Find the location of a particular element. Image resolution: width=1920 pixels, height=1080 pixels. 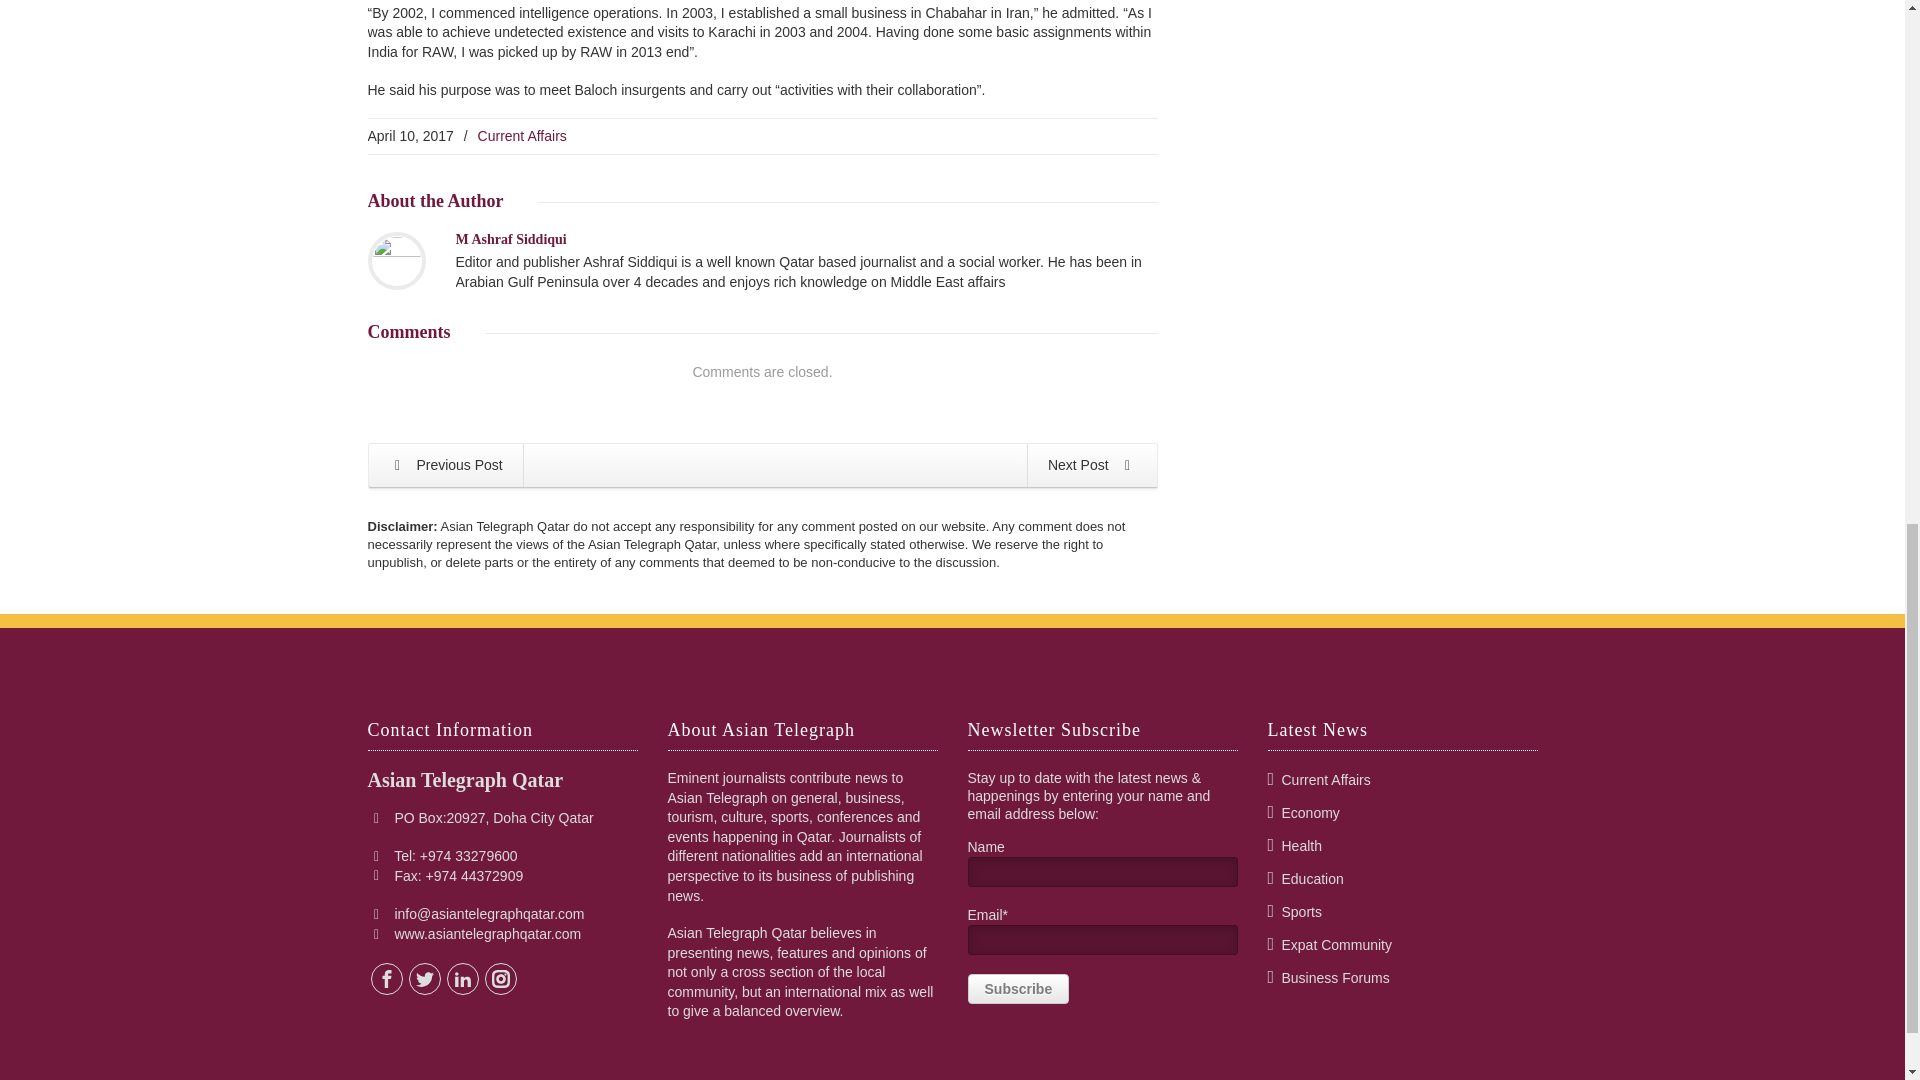

Next Post is located at coordinates (1092, 465).